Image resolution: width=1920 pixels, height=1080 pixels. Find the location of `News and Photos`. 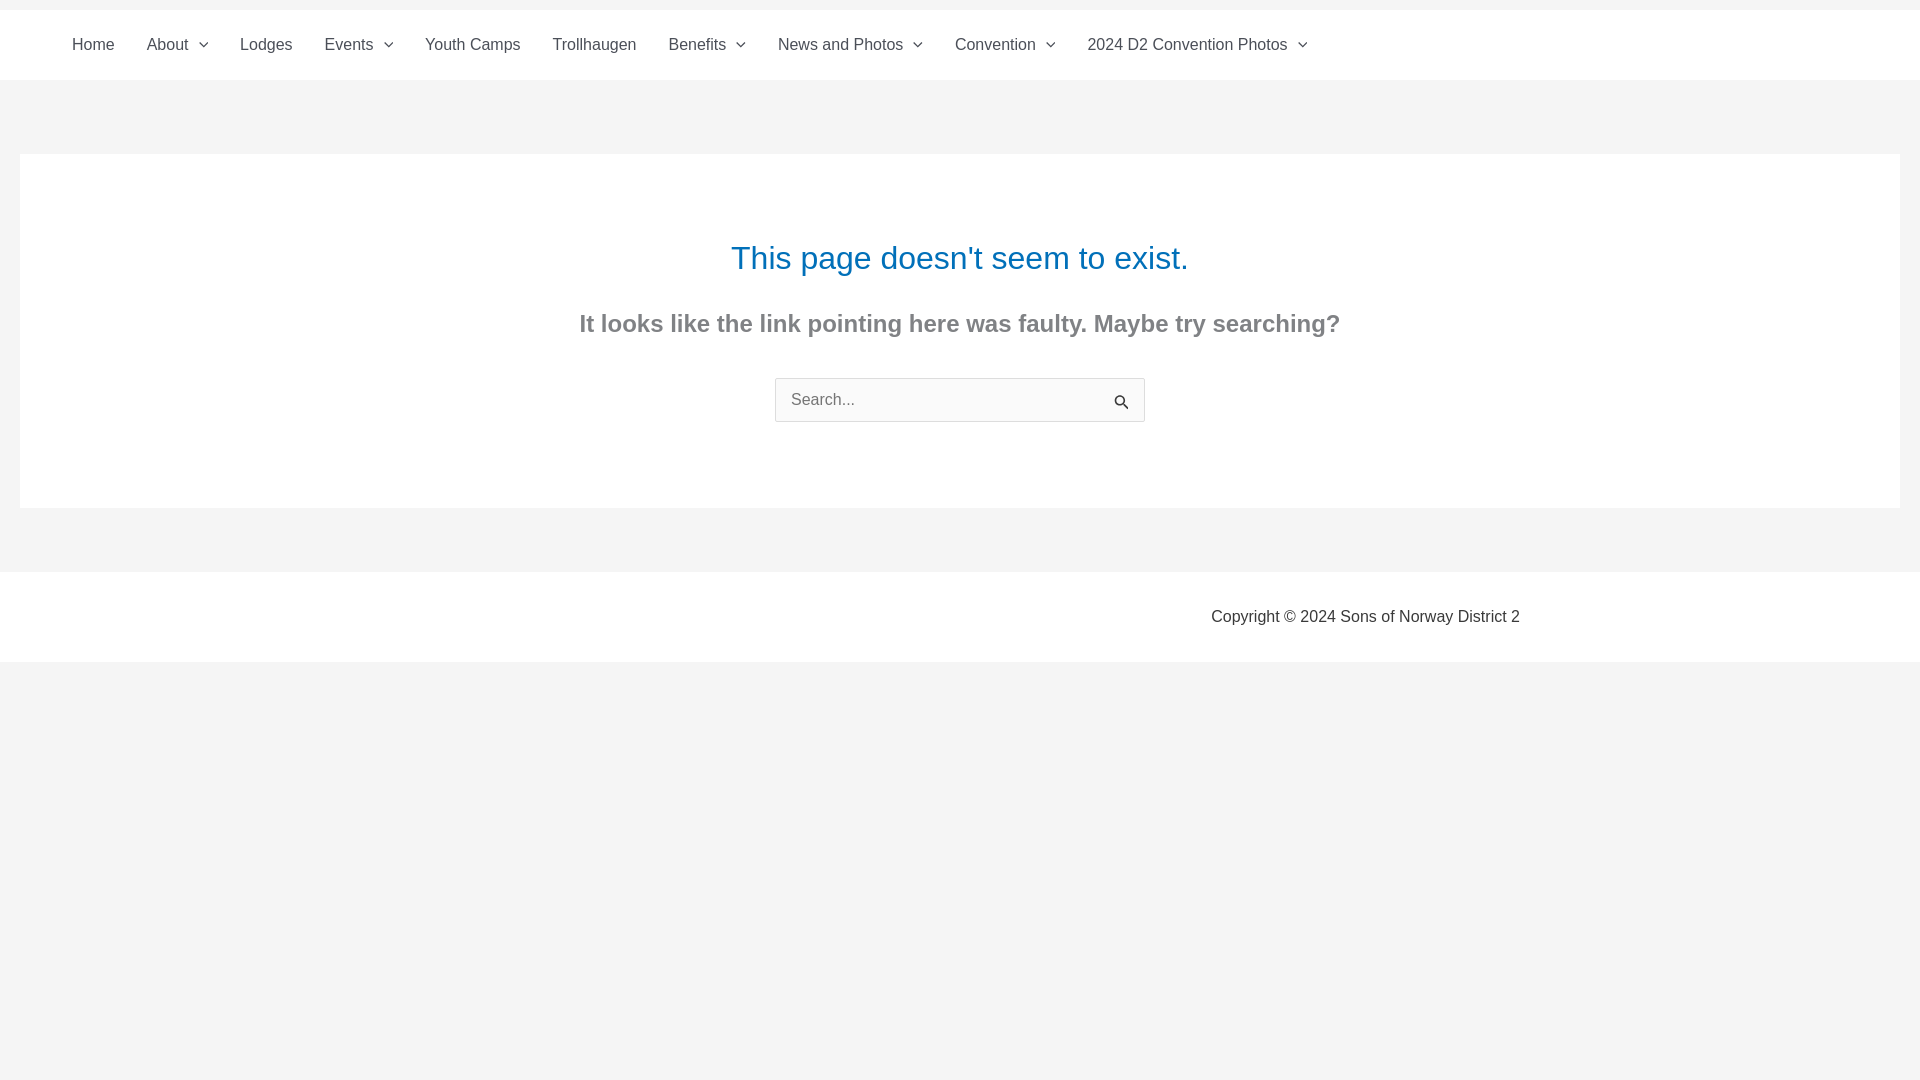

News and Photos is located at coordinates (850, 44).